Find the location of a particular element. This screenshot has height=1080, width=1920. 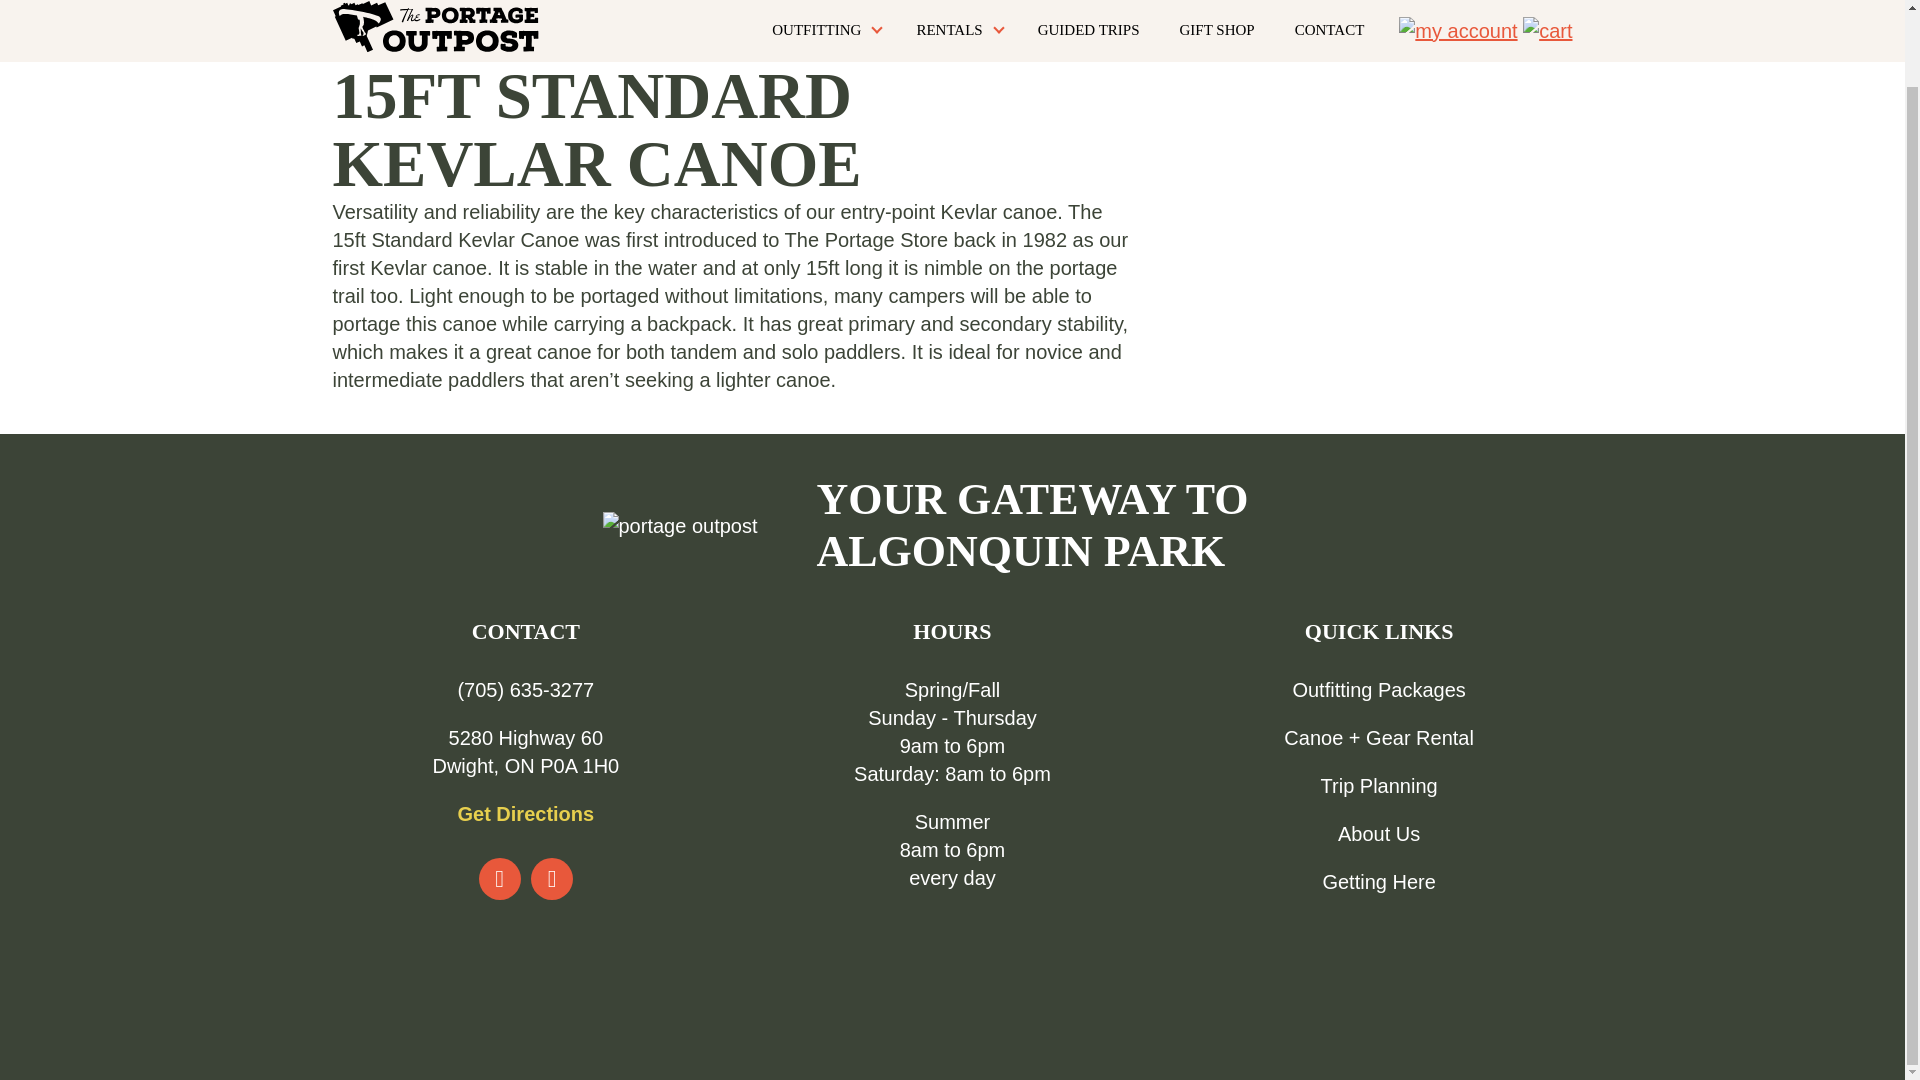

CONTACT is located at coordinates (1330, 30).